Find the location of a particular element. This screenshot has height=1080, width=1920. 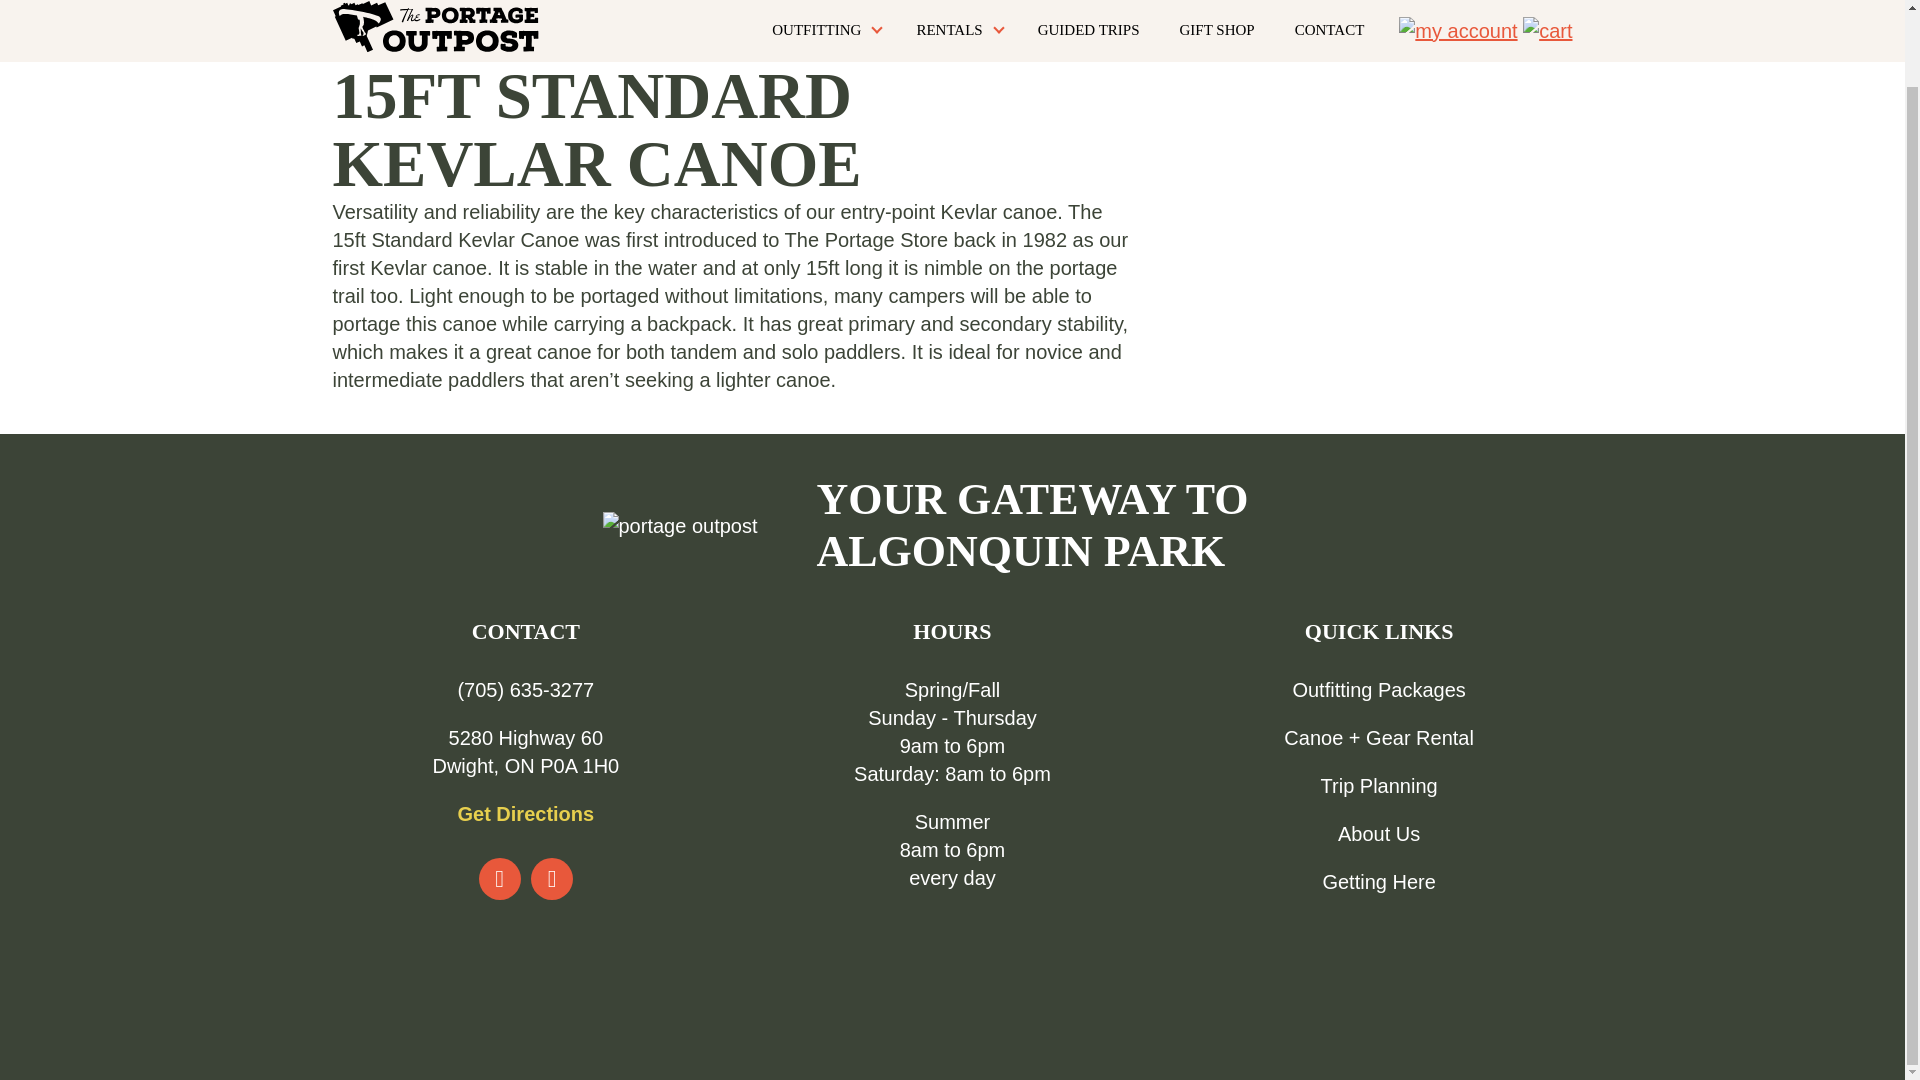

CONTACT is located at coordinates (1330, 30).